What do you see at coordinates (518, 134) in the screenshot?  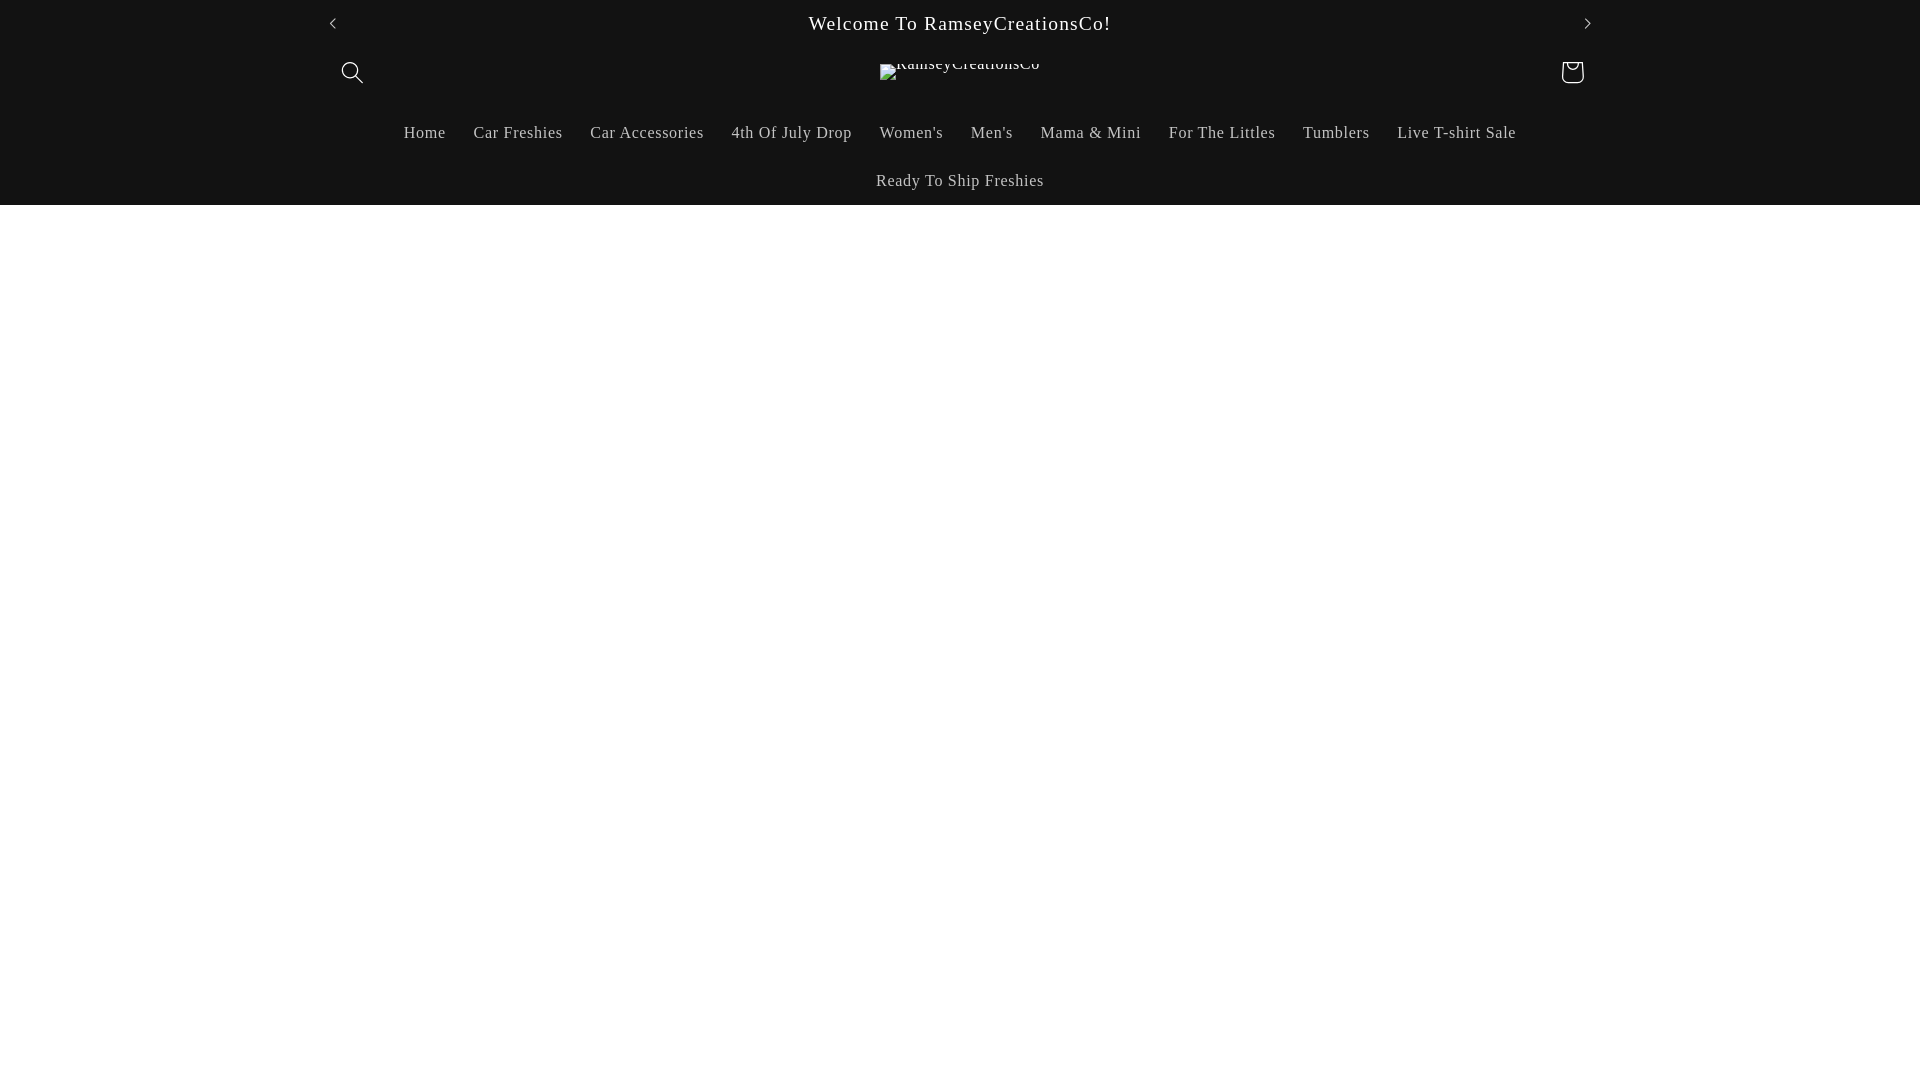 I see `Car Freshies` at bounding box center [518, 134].